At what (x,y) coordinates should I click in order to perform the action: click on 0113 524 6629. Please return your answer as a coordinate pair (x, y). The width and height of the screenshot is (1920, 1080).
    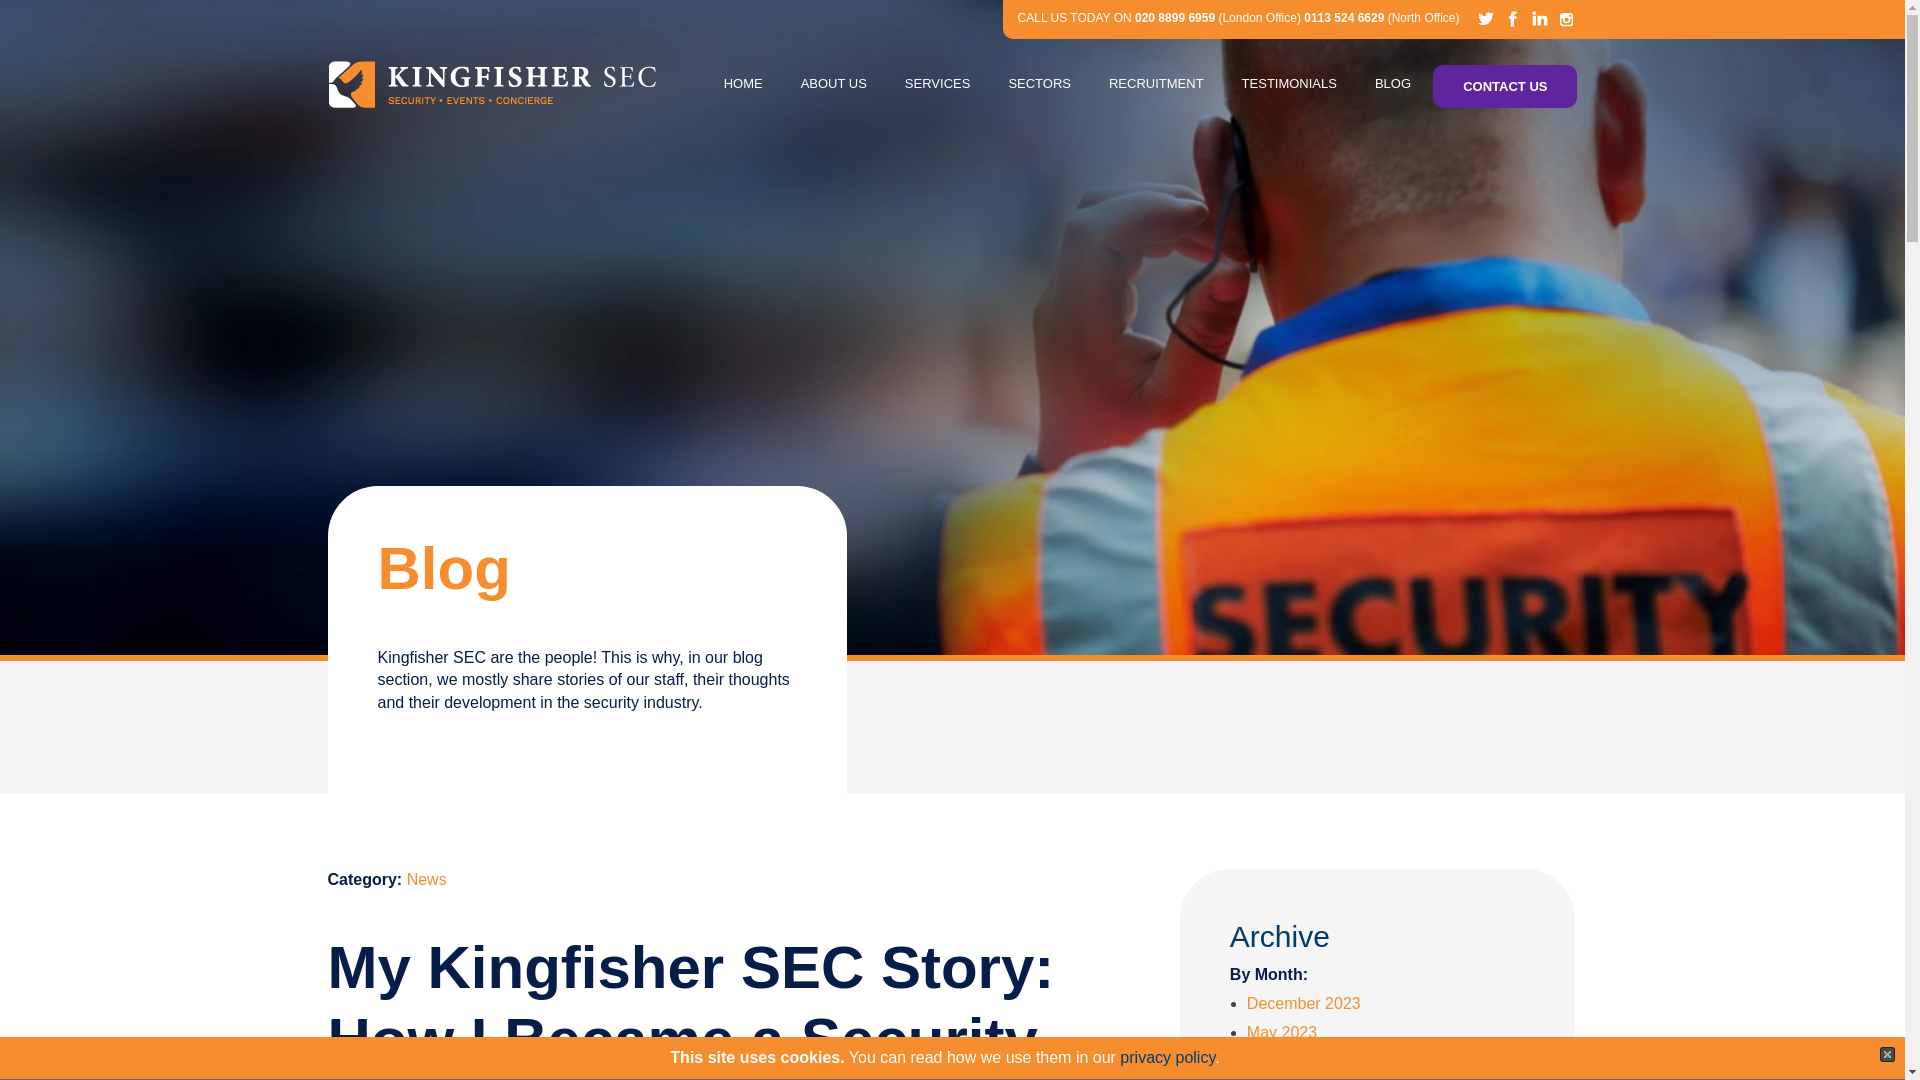
    Looking at the image, I should click on (1344, 17).